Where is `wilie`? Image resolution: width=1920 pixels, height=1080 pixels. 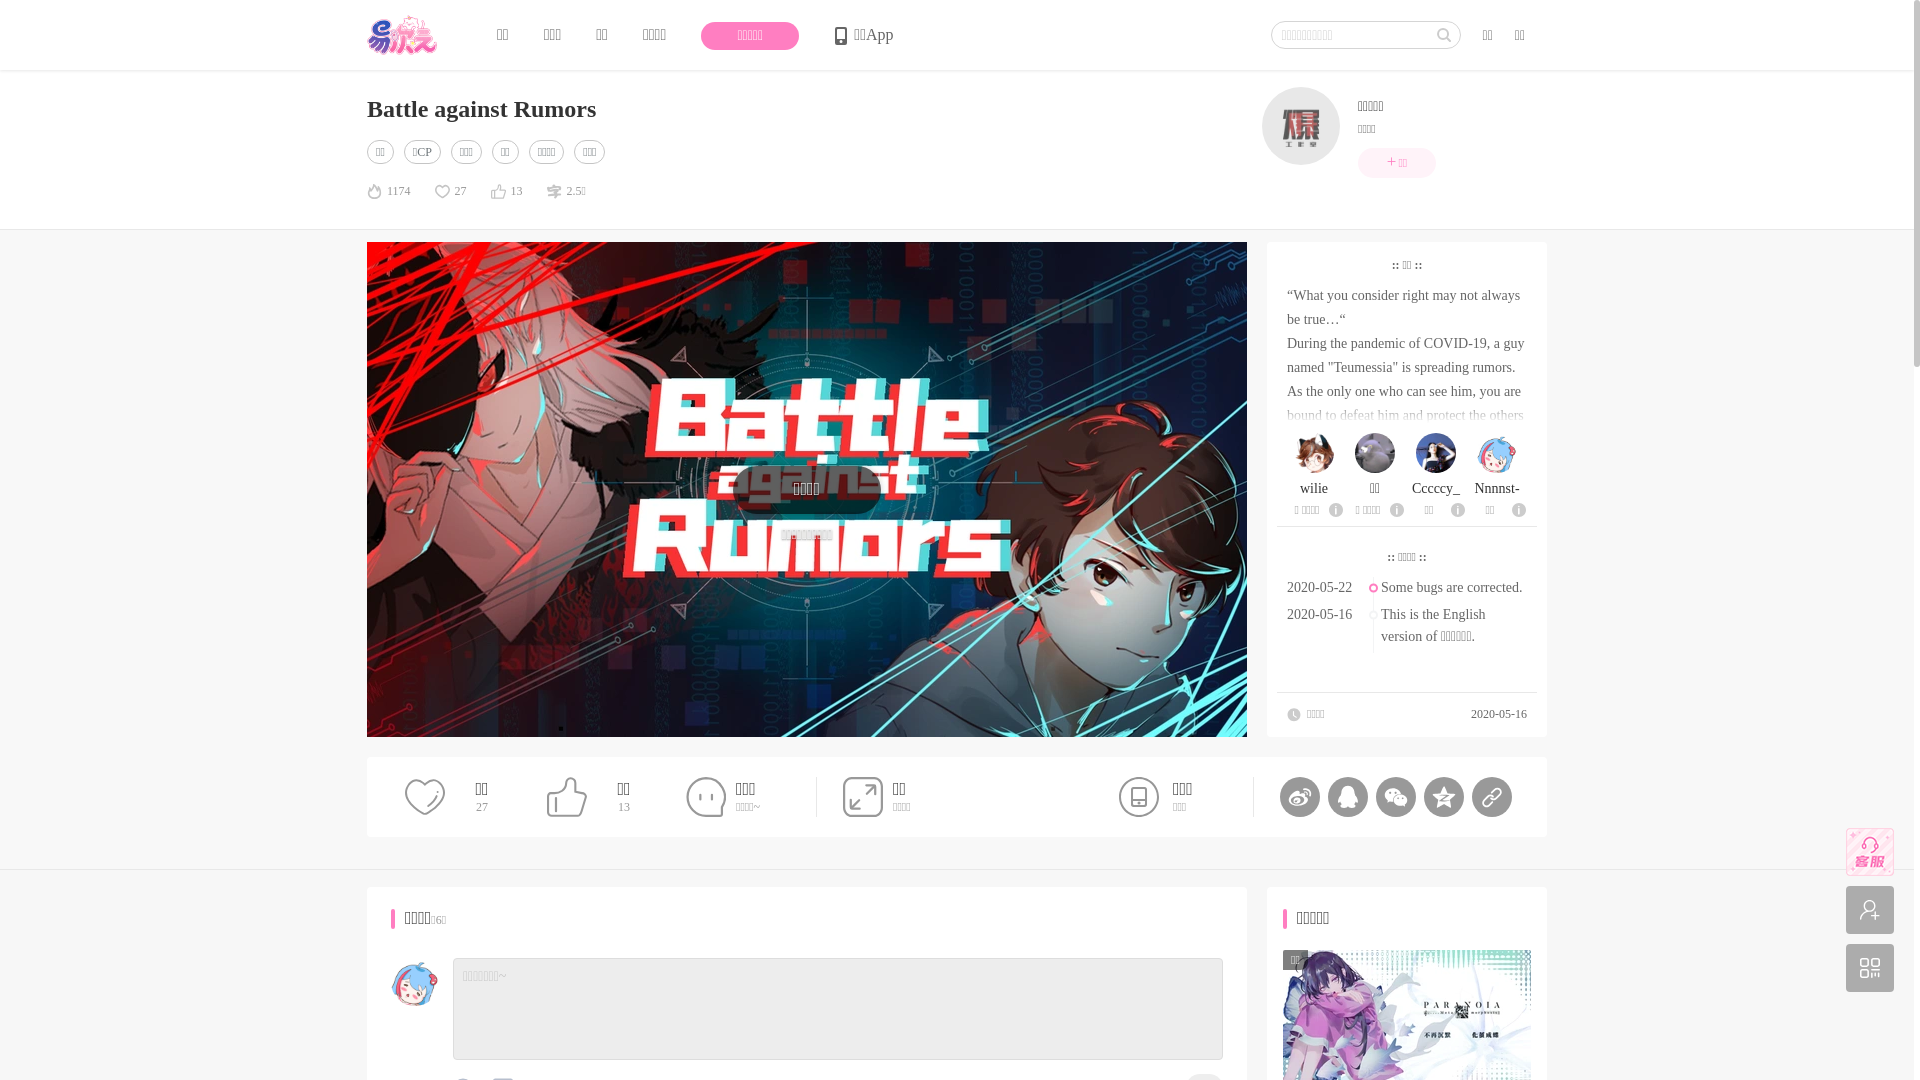
wilie is located at coordinates (1314, 489).